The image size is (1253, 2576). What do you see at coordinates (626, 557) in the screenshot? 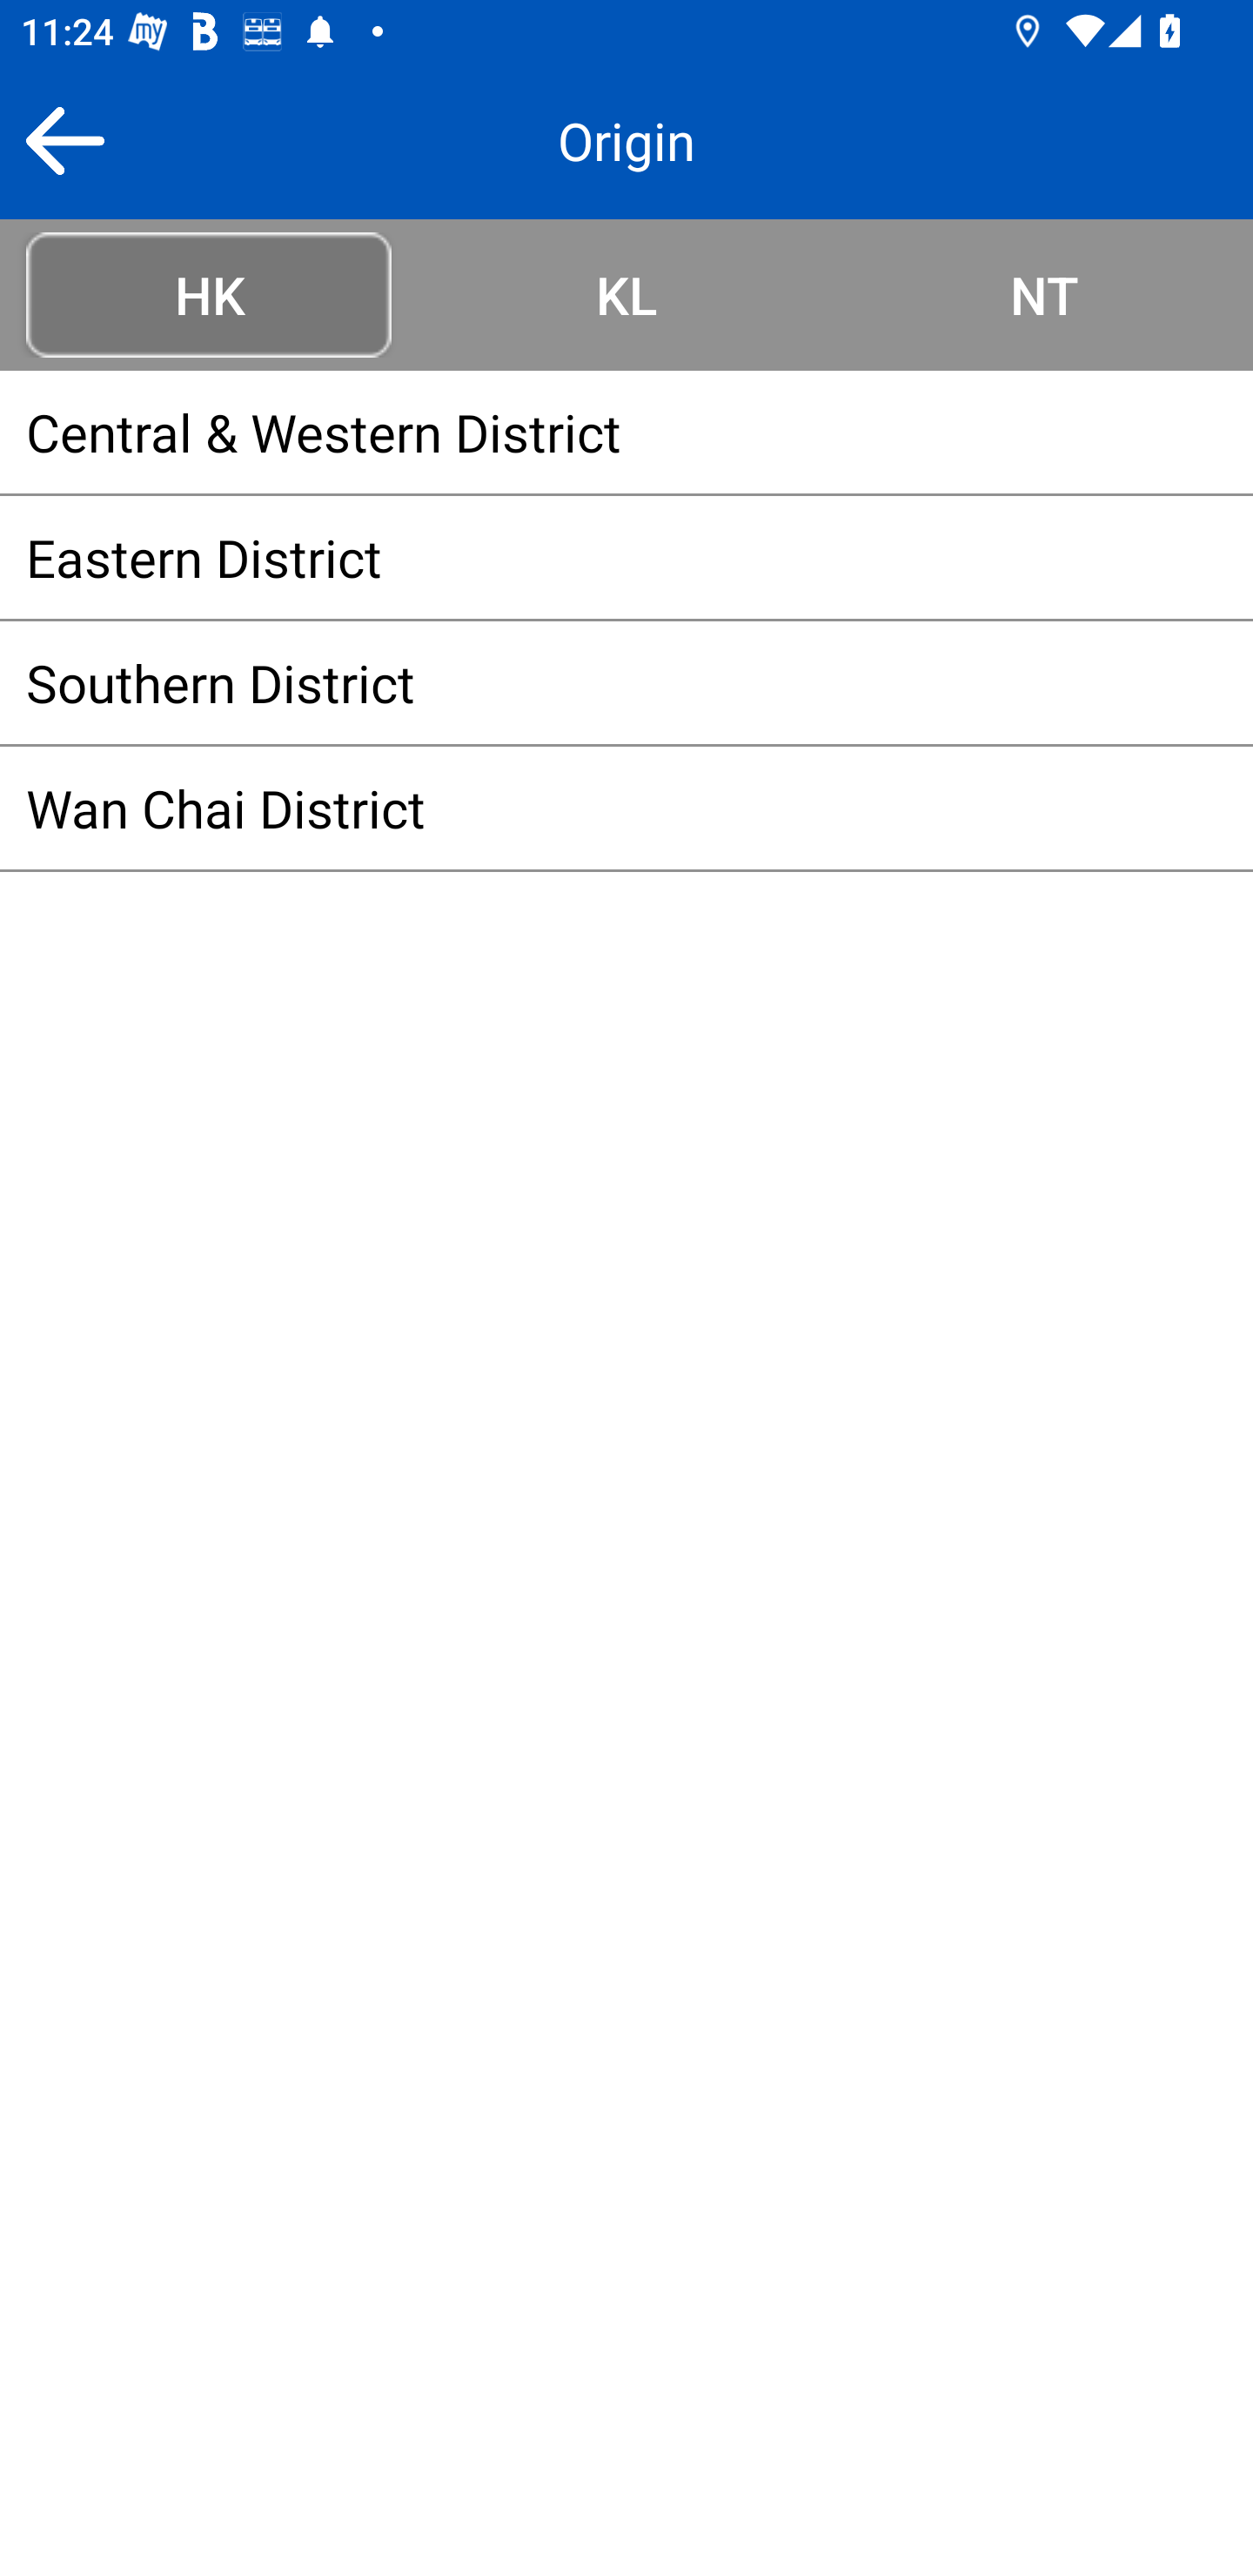
I see `Eastern District` at bounding box center [626, 557].